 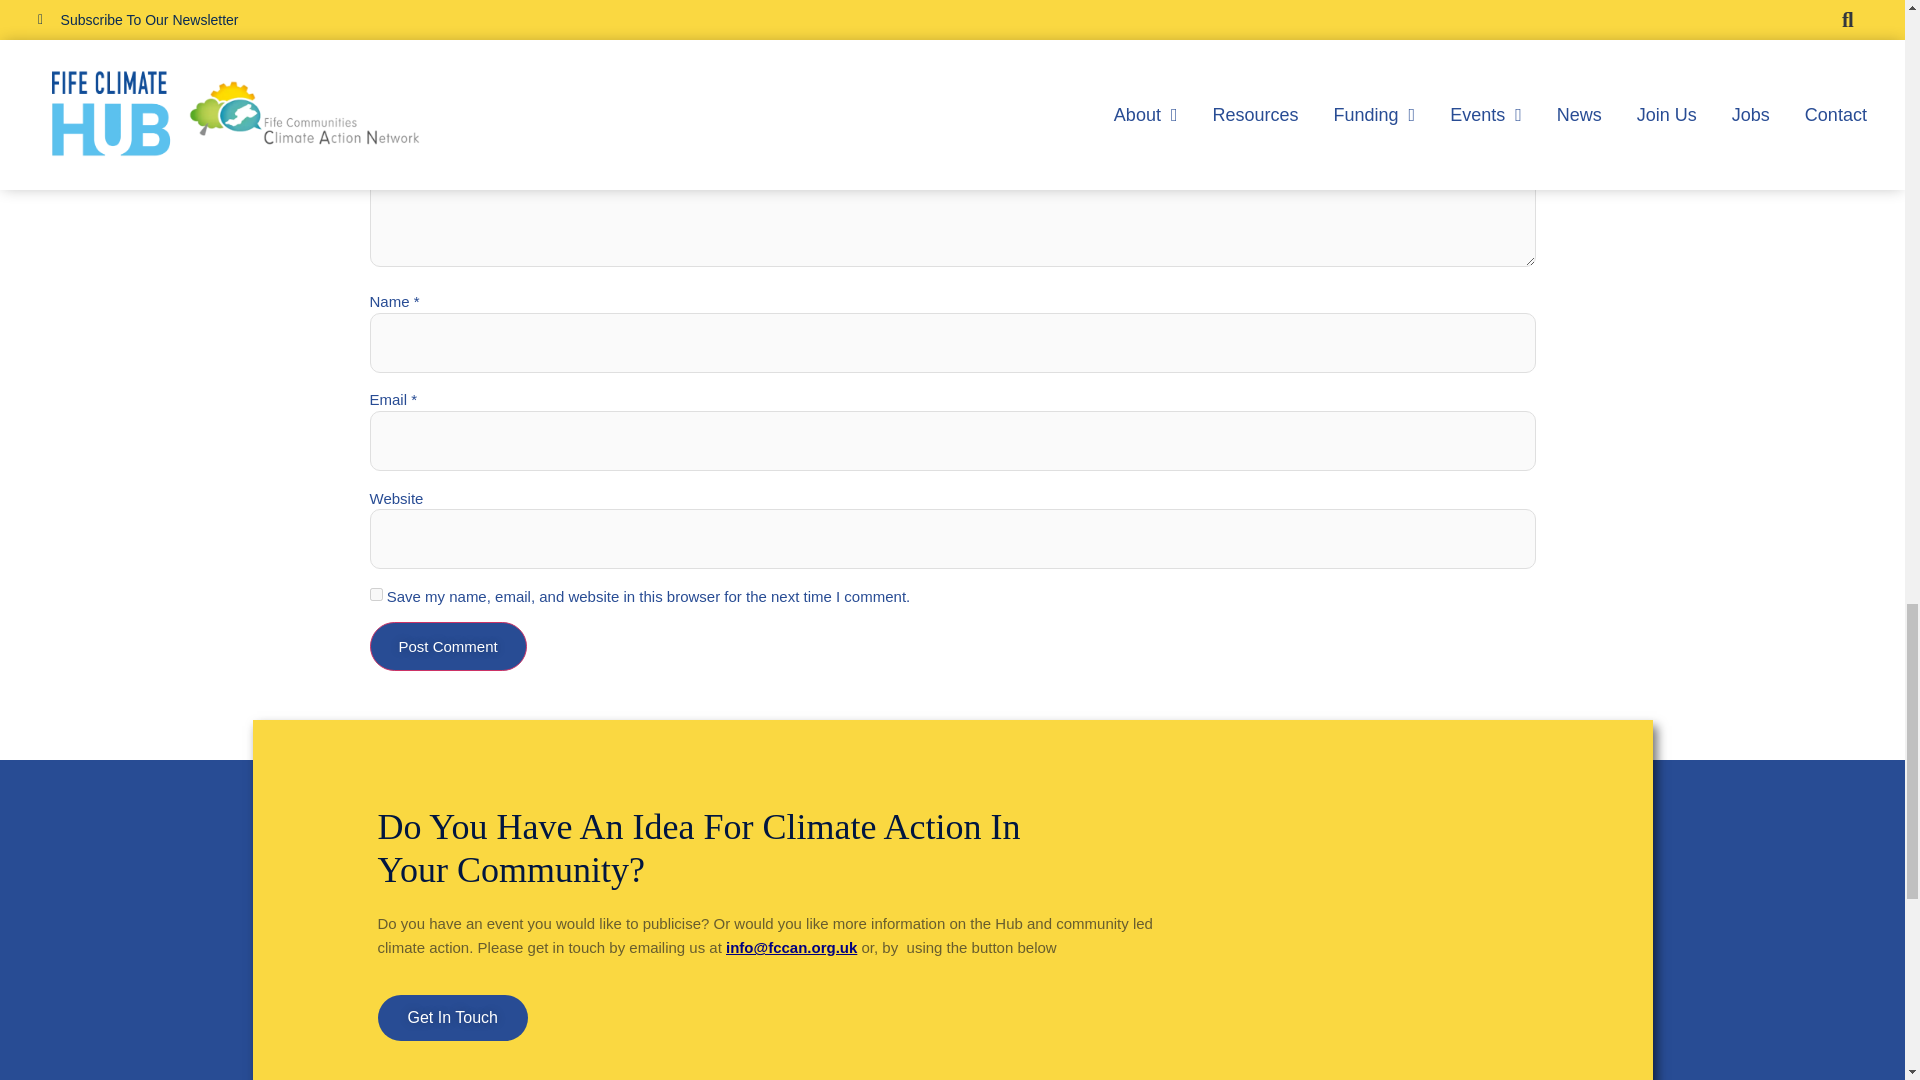 What do you see at coordinates (448, 646) in the screenshot?
I see `Post Comment` at bounding box center [448, 646].